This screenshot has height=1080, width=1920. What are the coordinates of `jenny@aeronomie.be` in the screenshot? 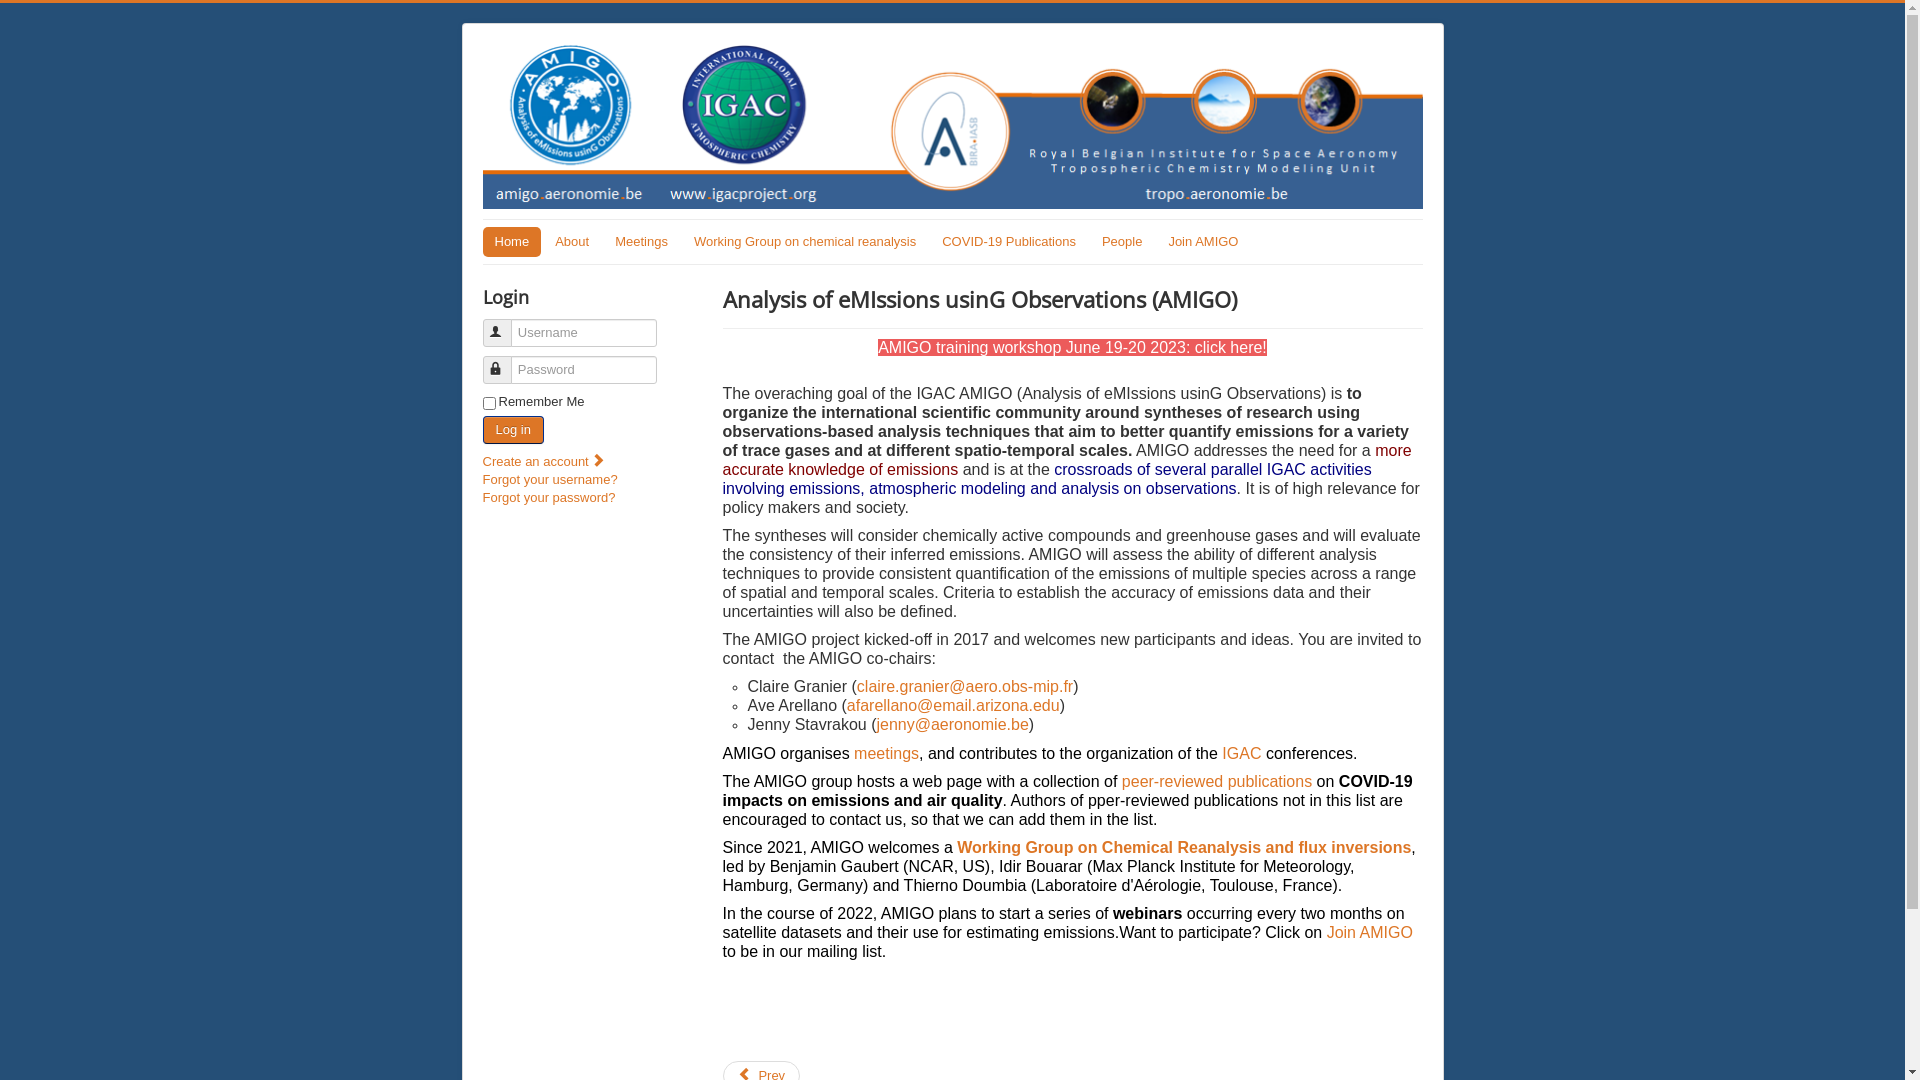 It's located at (952, 724).